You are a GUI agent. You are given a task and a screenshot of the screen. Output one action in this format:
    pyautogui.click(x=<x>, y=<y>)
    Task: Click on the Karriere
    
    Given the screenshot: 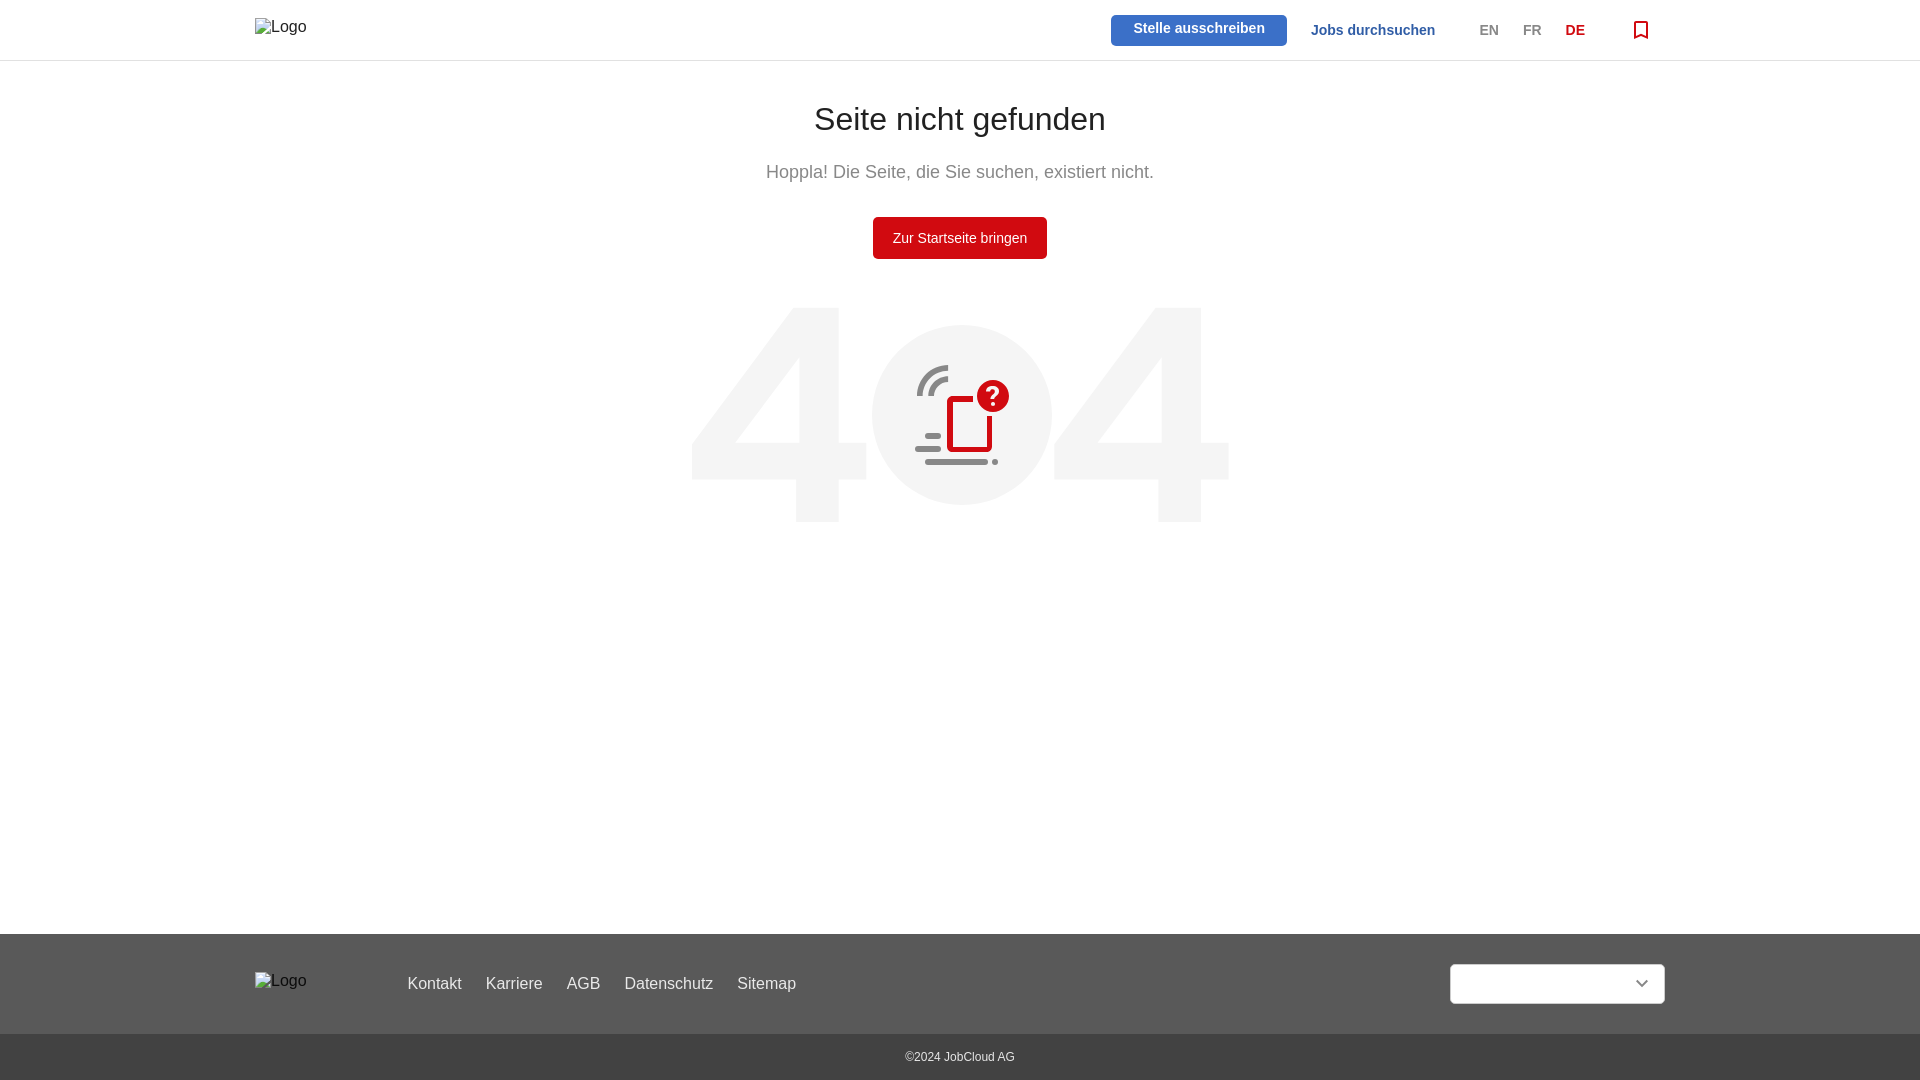 What is the action you would take?
    pyautogui.click(x=514, y=984)
    